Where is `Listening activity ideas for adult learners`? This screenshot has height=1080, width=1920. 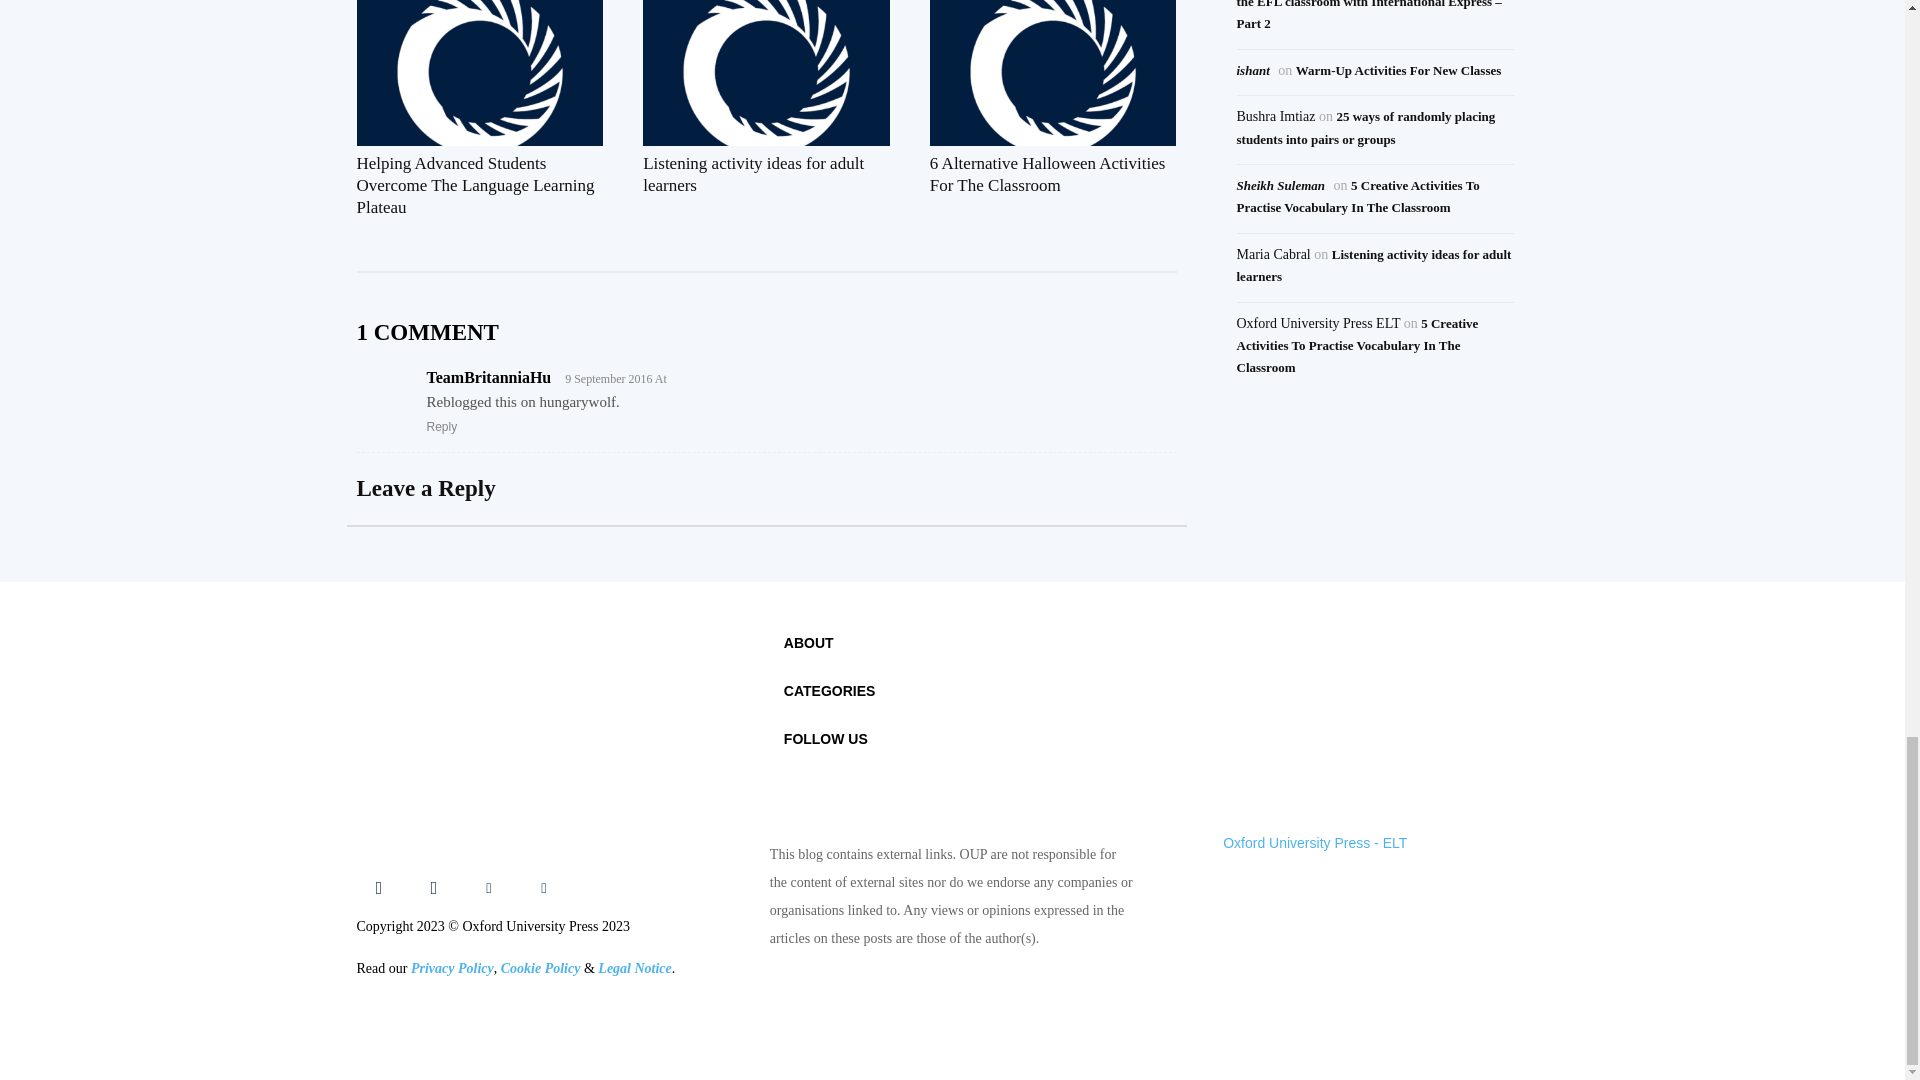 Listening activity ideas for adult learners is located at coordinates (766, 72).